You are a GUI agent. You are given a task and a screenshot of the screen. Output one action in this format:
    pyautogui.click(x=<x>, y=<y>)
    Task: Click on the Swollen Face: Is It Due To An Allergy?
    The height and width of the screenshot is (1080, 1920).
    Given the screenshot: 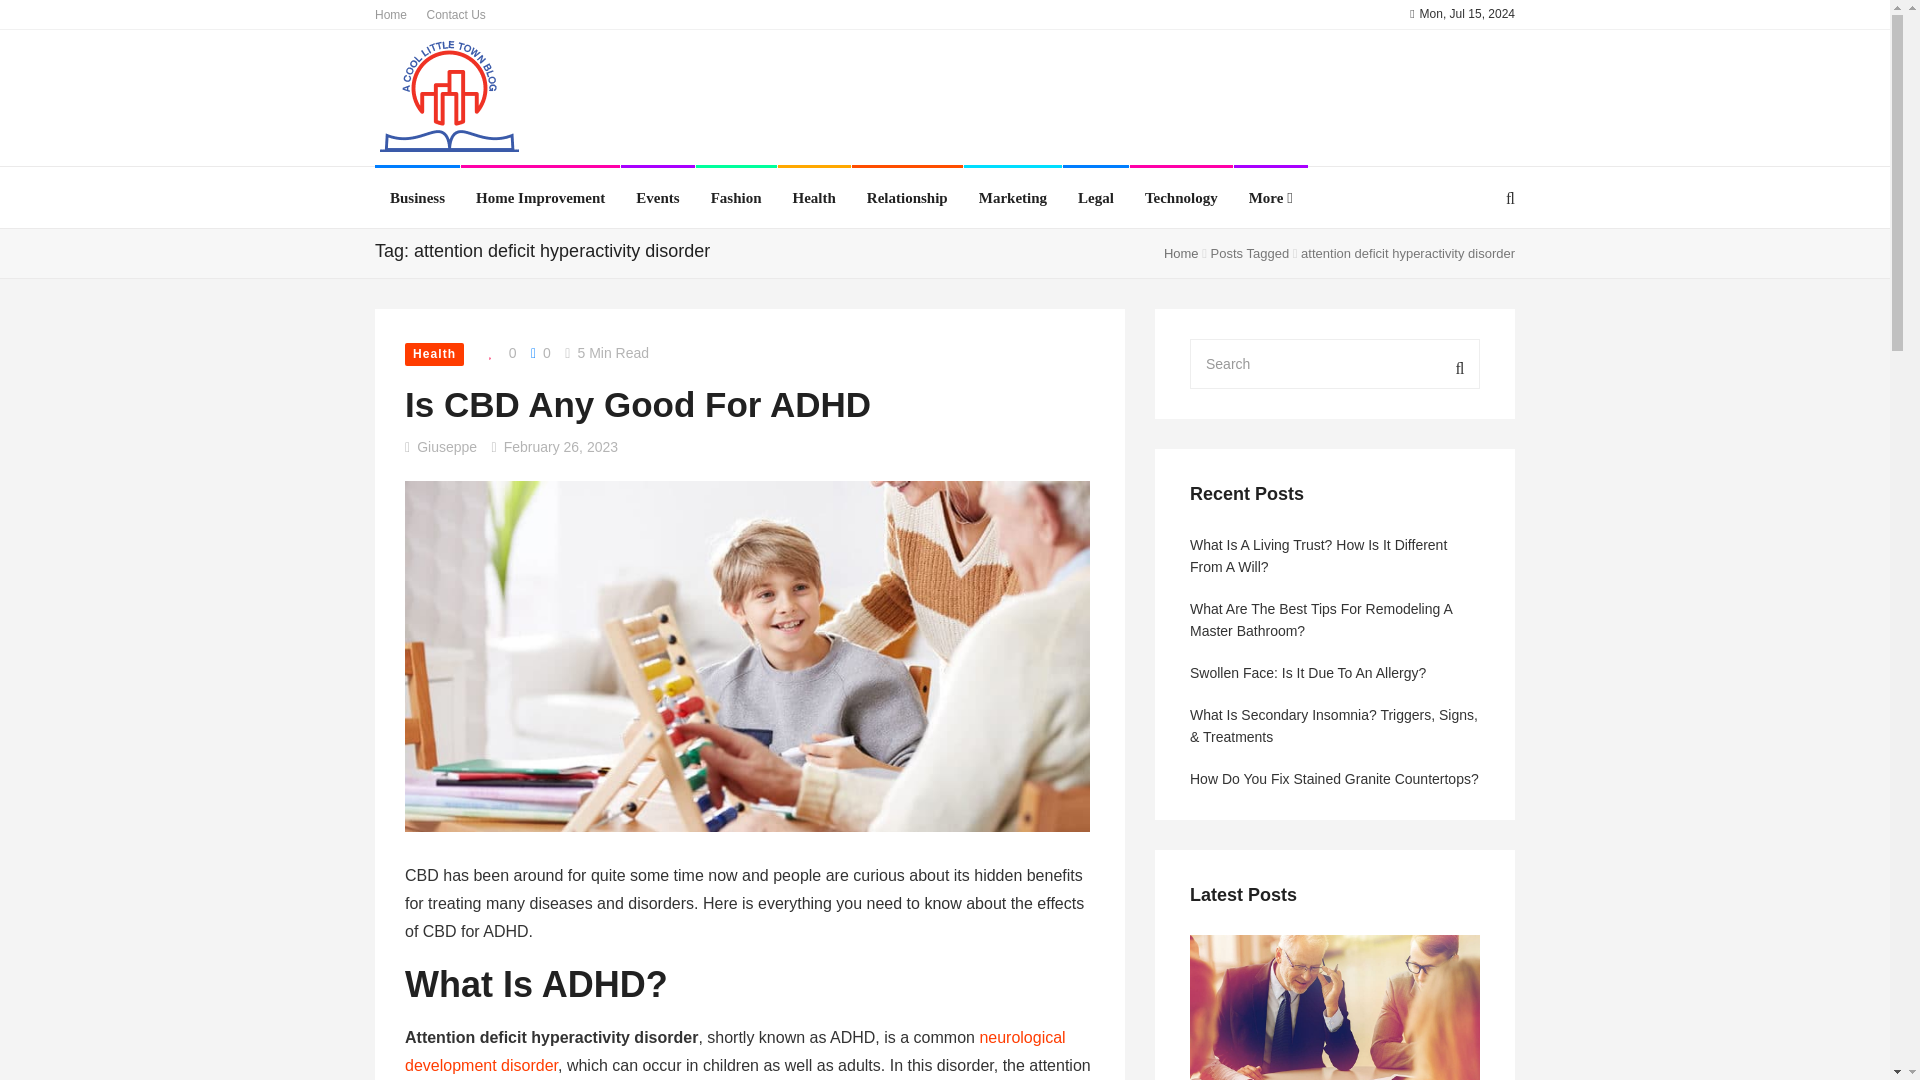 What is the action you would take?
    pyautogui.click(x=1335, y=672)
    